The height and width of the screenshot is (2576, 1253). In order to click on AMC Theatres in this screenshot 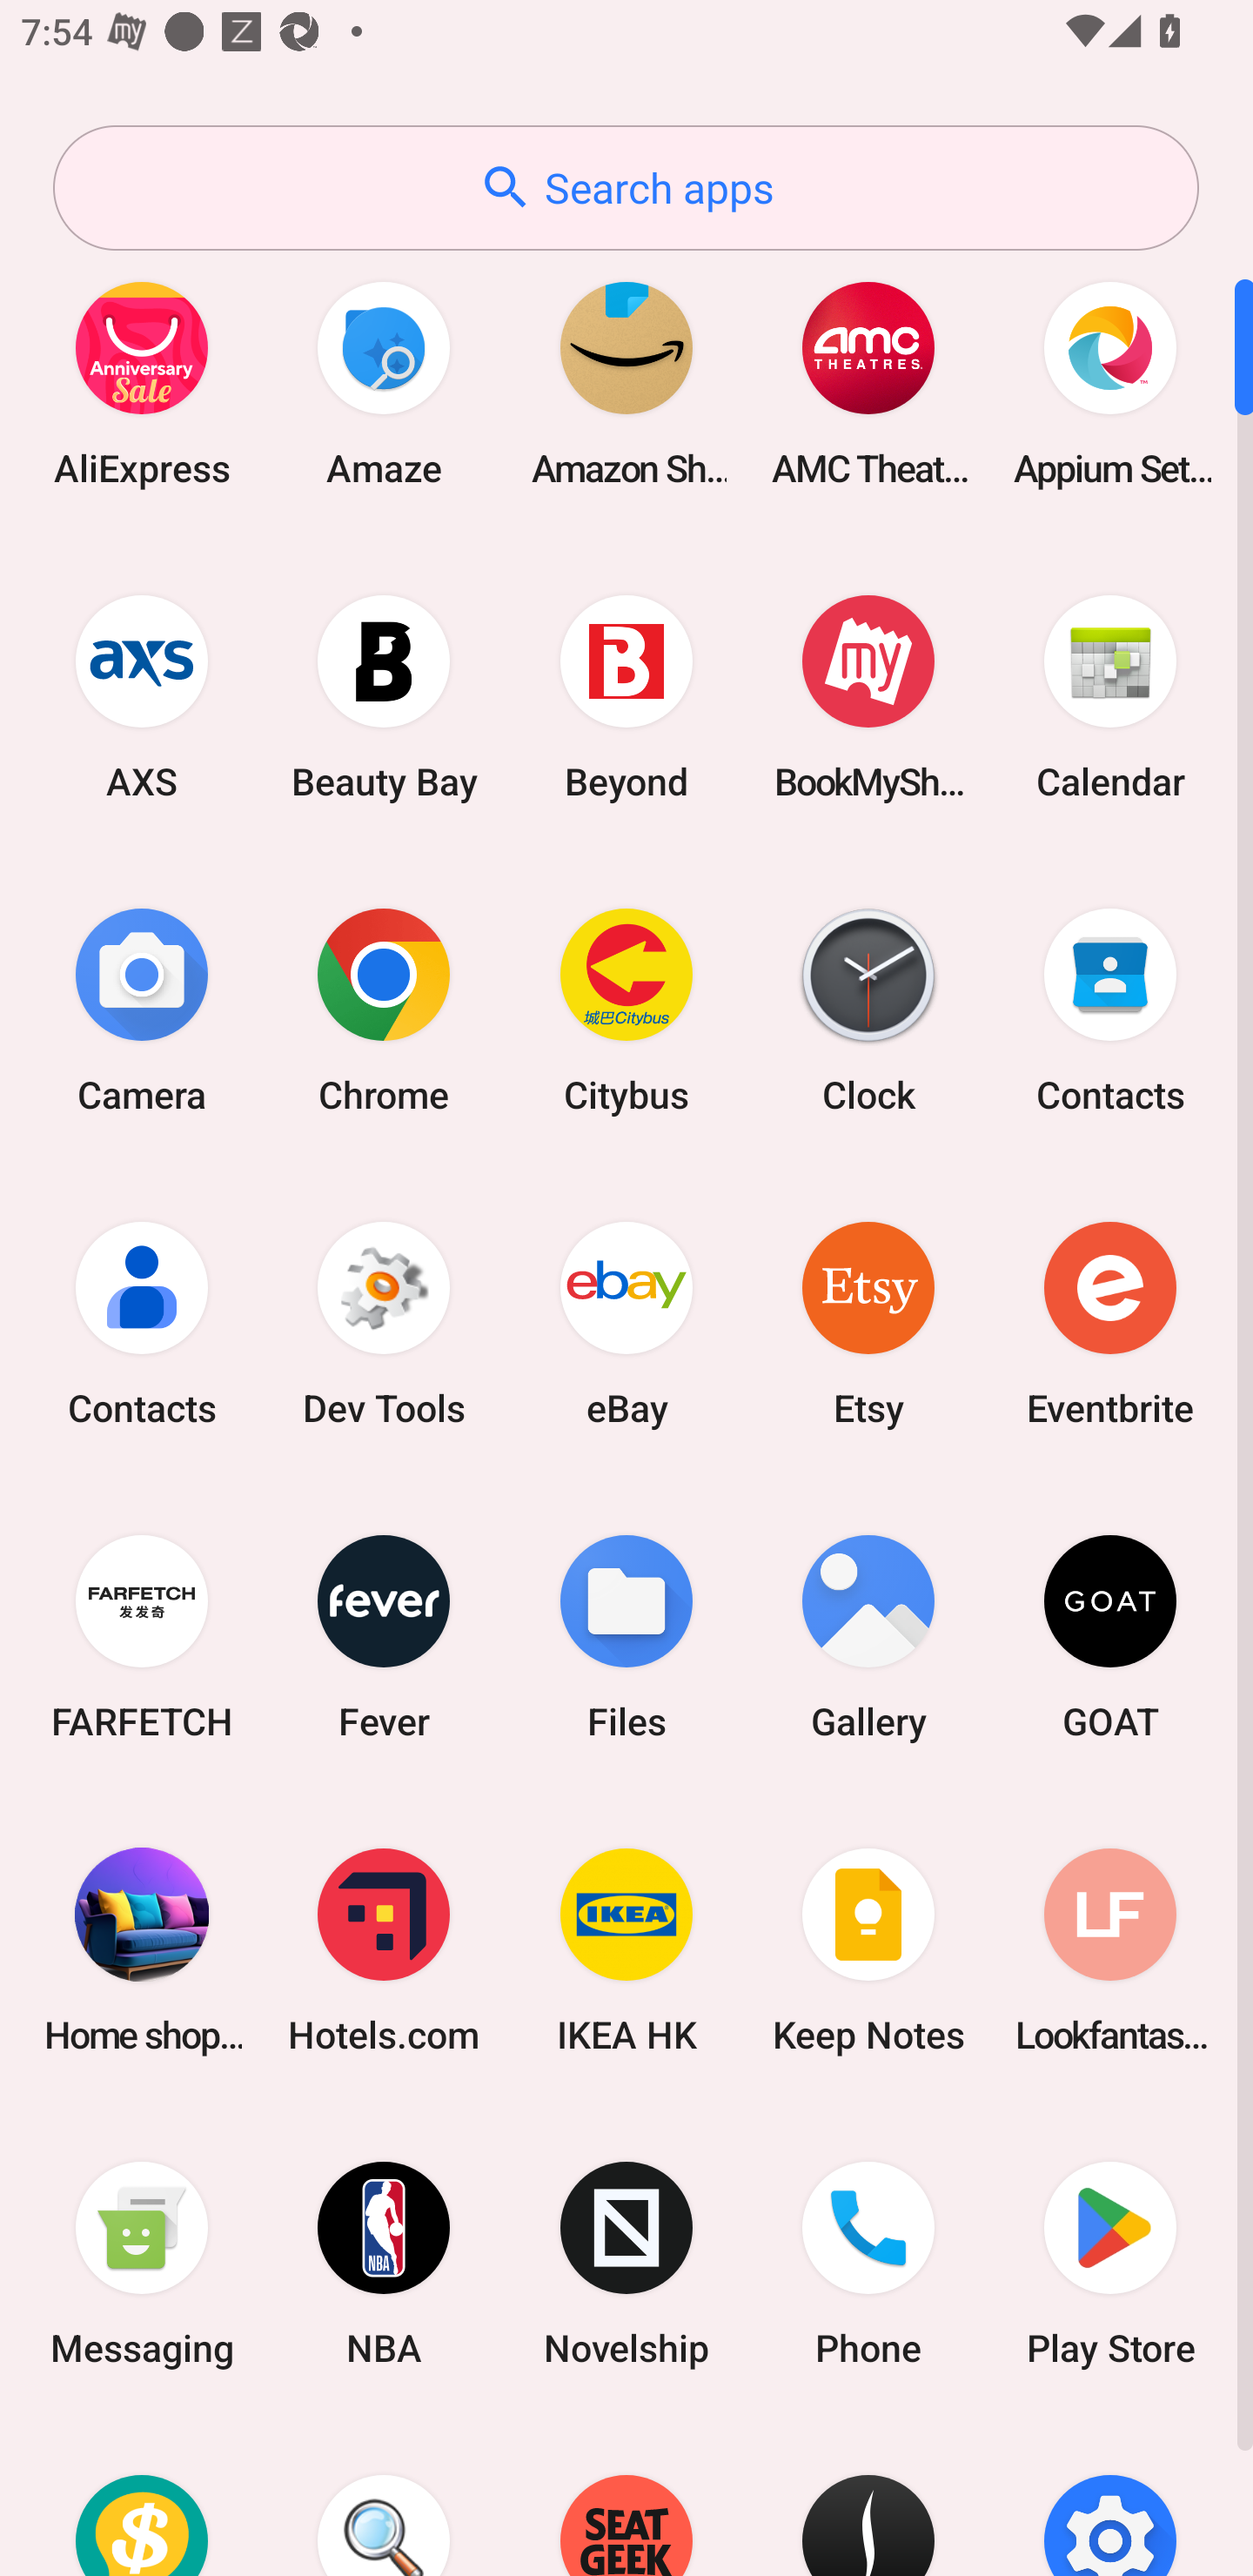, I will do `click(868, 383)`.